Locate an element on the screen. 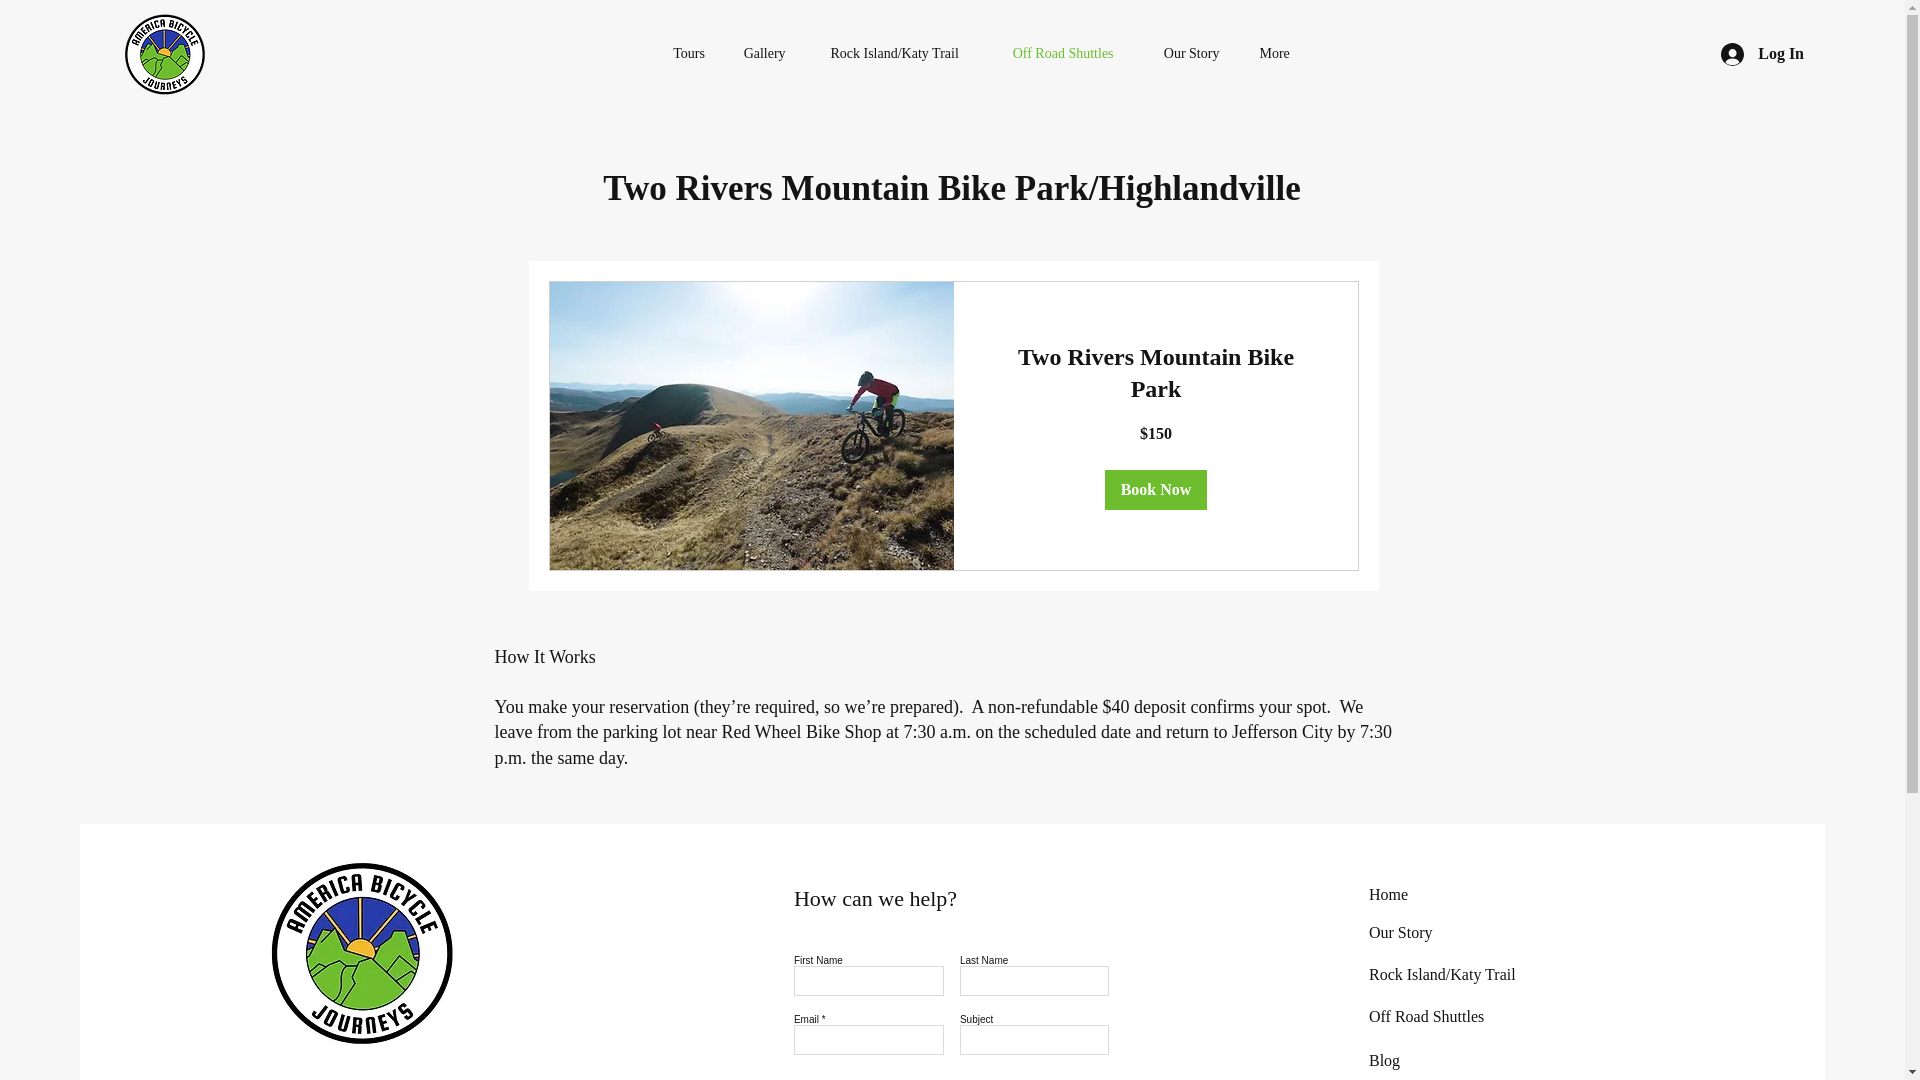  Blog is located at coordinates (1384, 1060).